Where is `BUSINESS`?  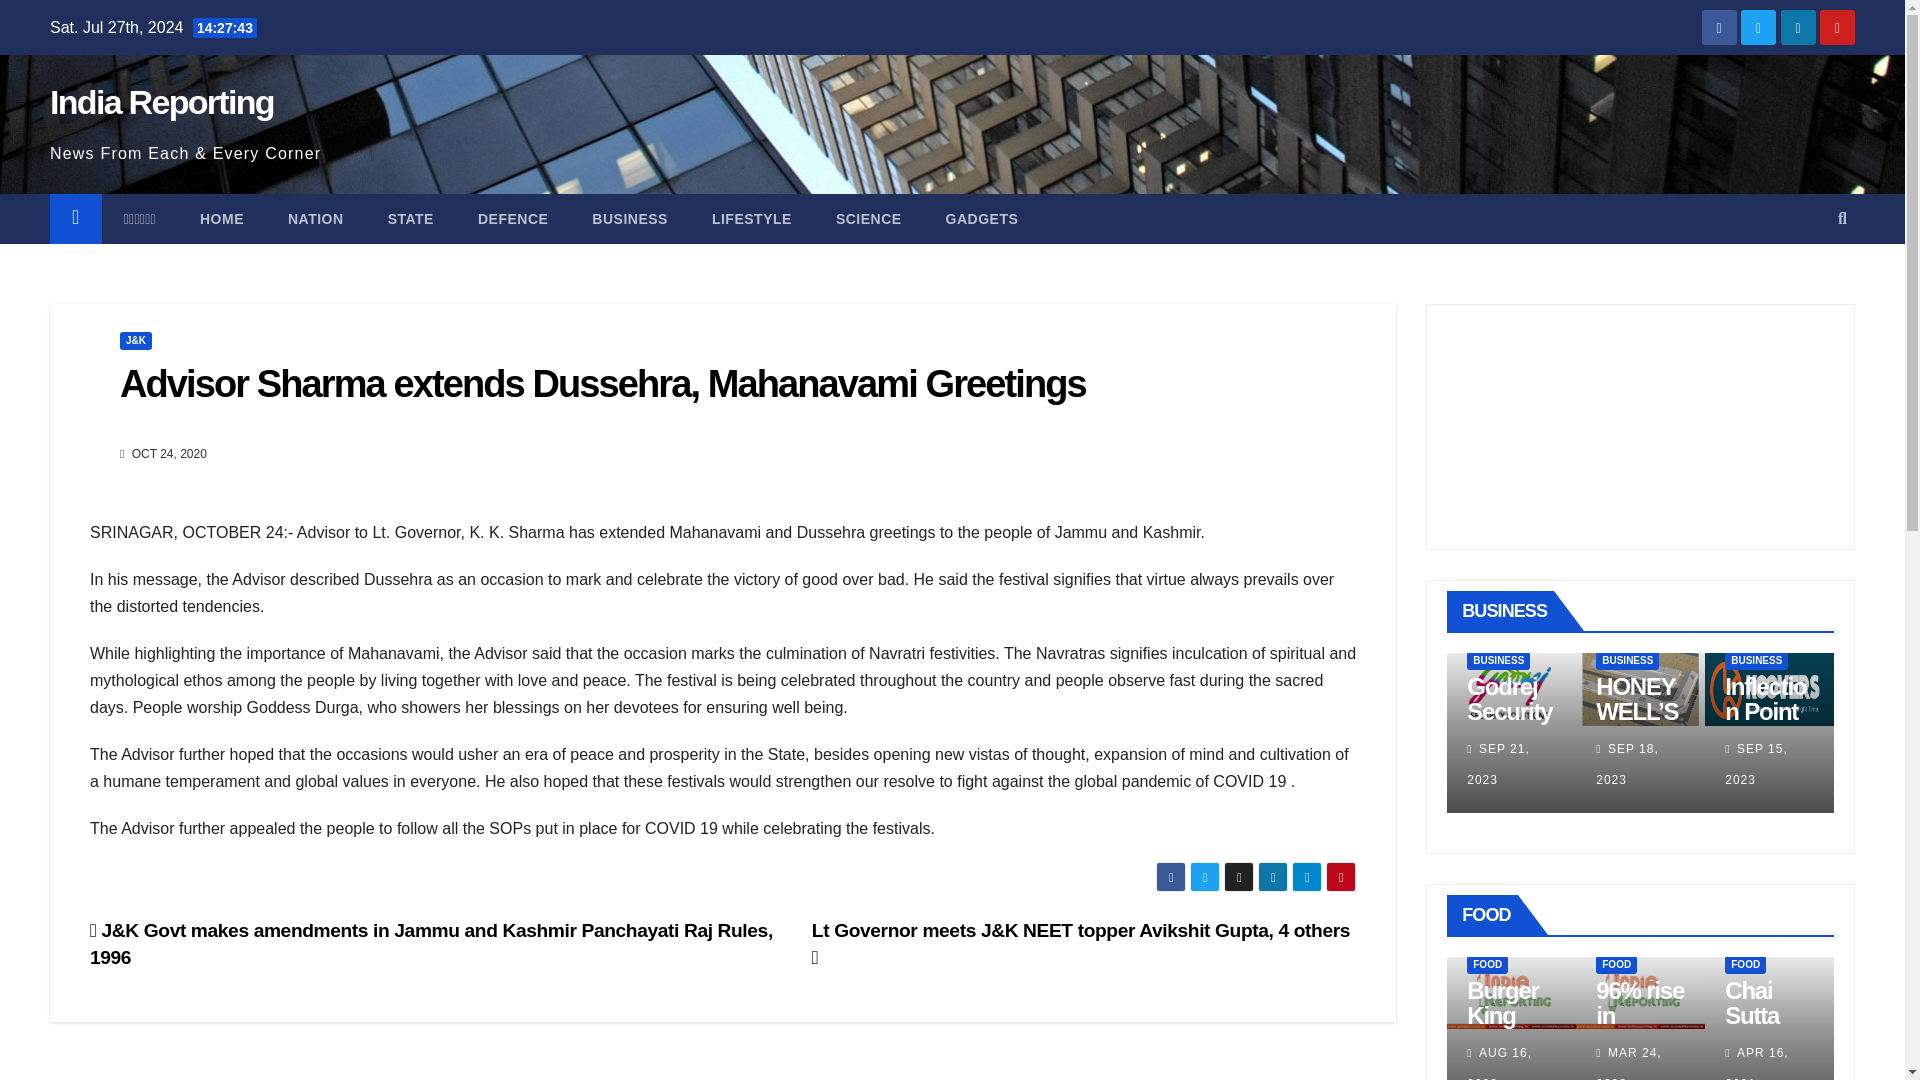
BUSINESS is located at coordinates (1498, 660).